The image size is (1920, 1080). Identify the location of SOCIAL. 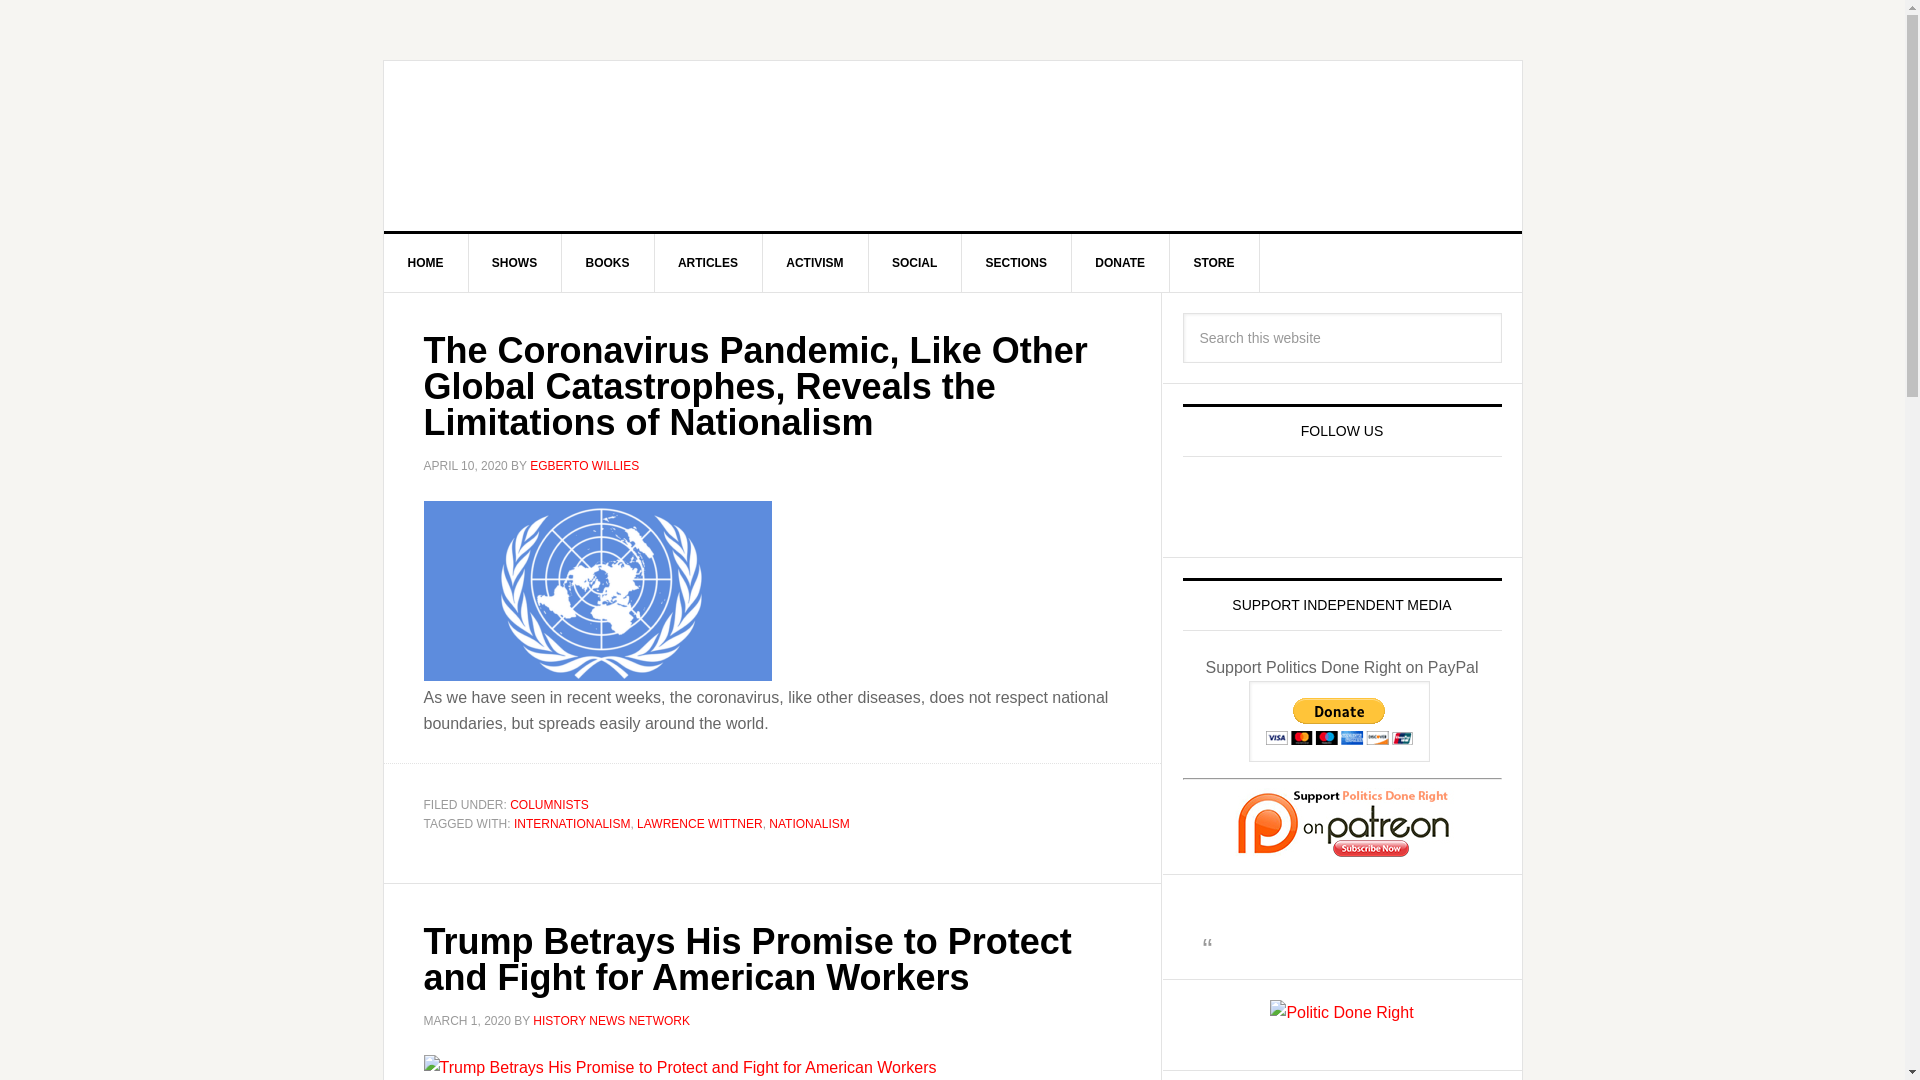
(914, 262).